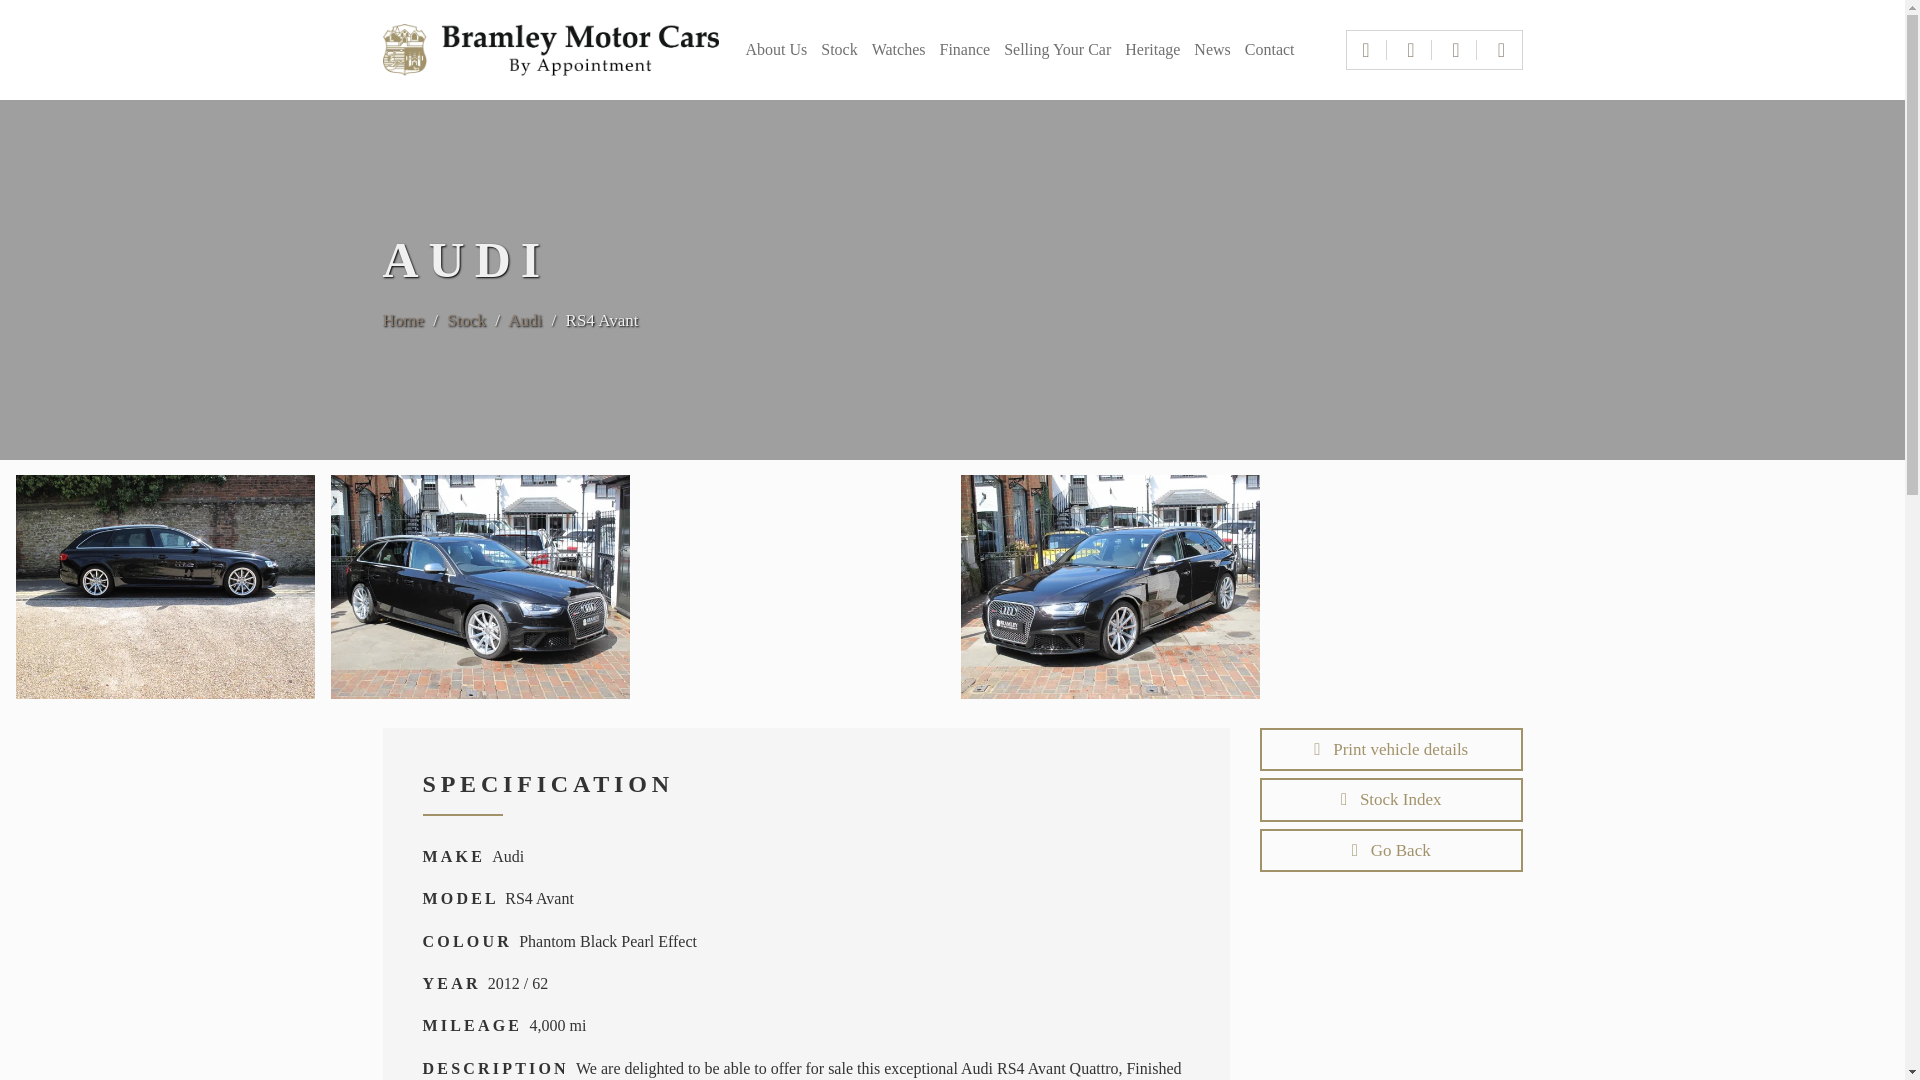 This screenshot has width=1920, height=1080. Describe the element at coordinates (838, 52) in the screenshot. I see `Stock` at that location.